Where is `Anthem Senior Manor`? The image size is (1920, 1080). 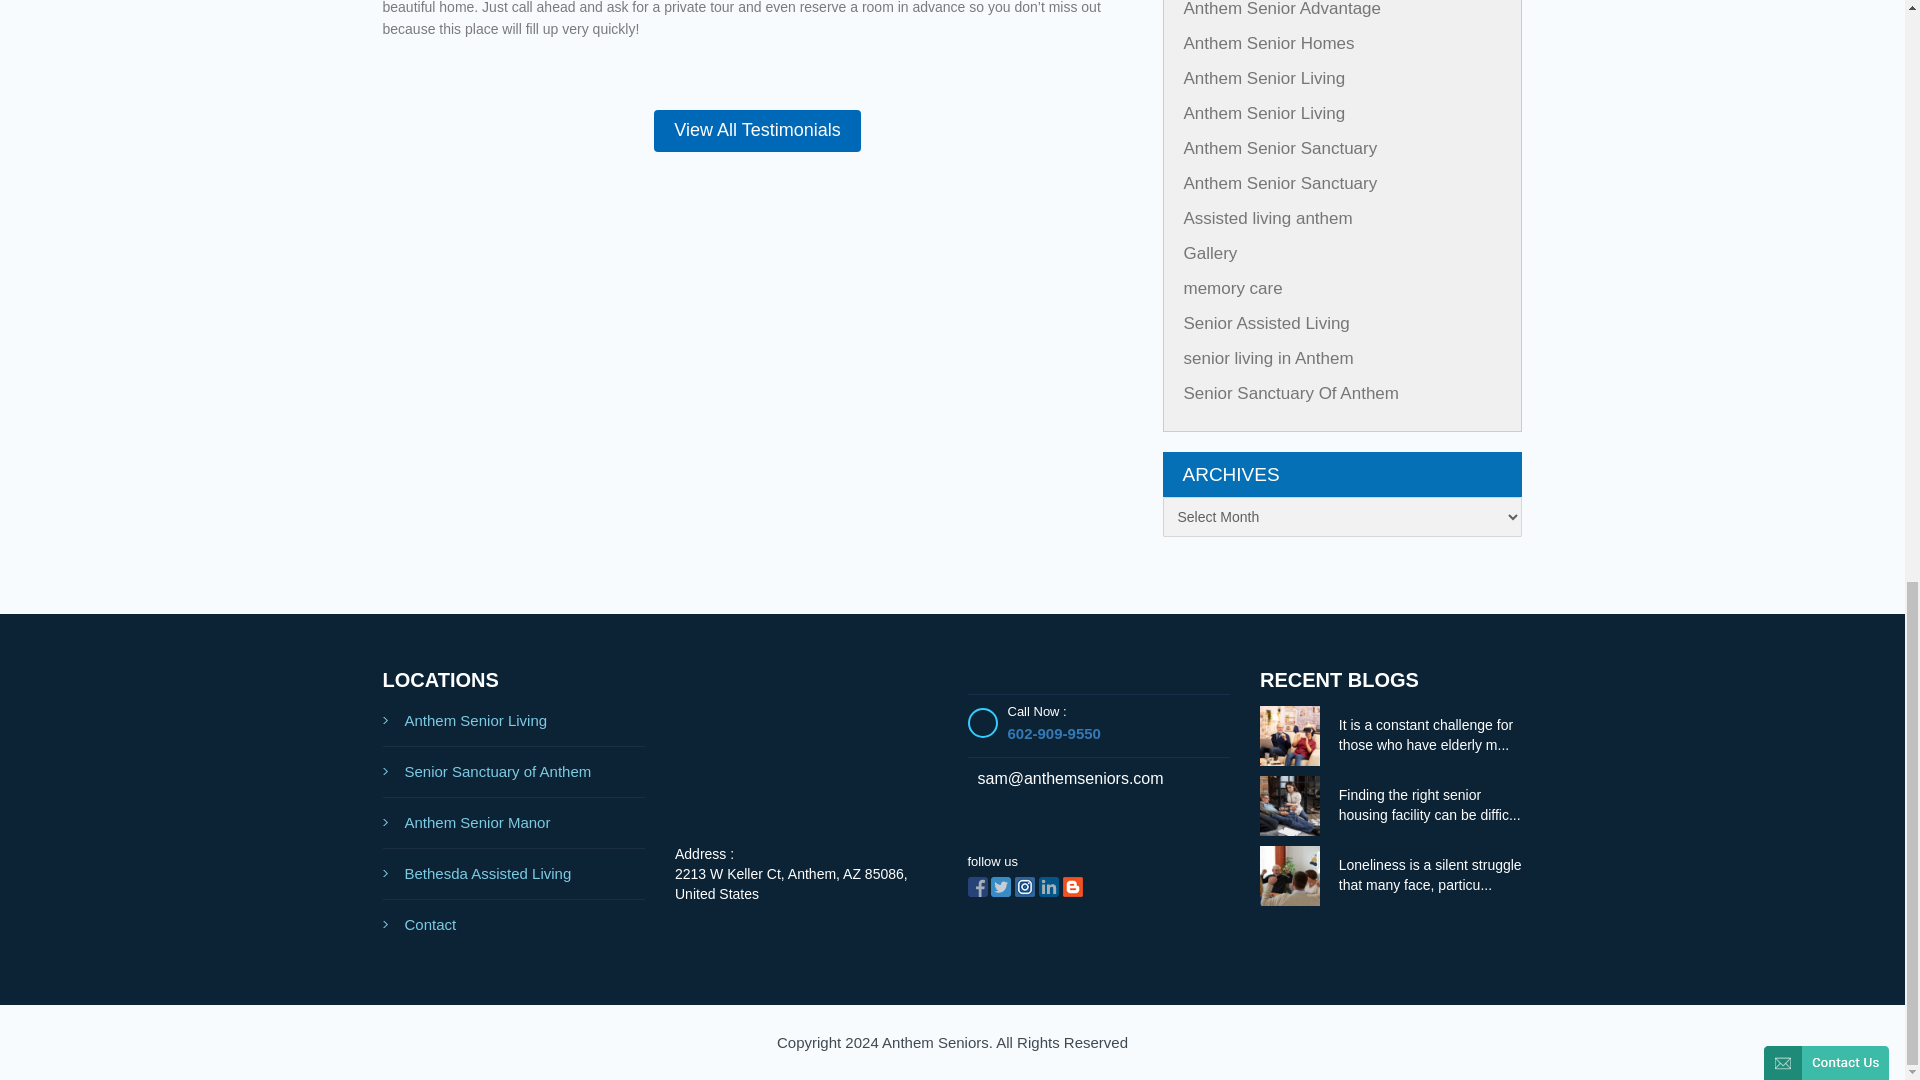 Anthem Senior Manor is located at coordinates (514, 823).